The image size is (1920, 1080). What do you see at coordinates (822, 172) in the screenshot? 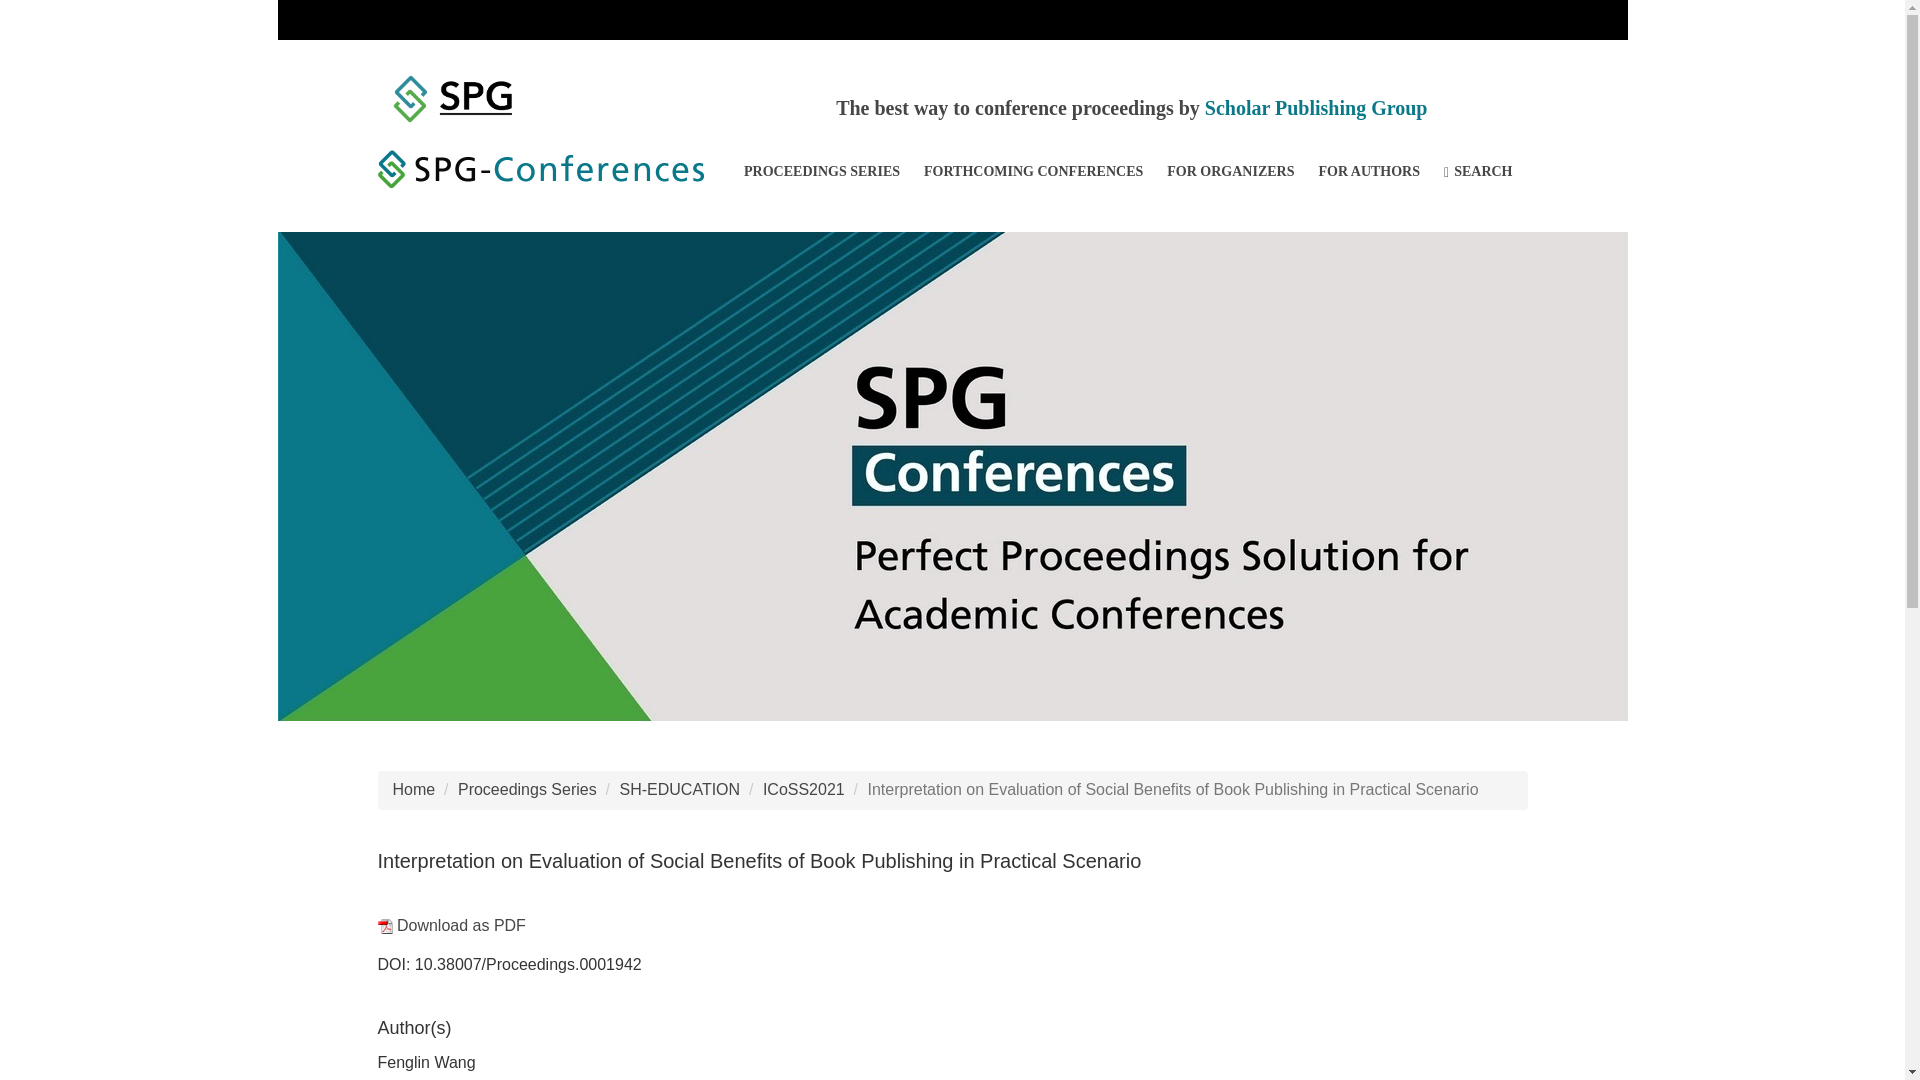
I see `PROCEEDINGS SERIES` at bounding box center [822, 172].